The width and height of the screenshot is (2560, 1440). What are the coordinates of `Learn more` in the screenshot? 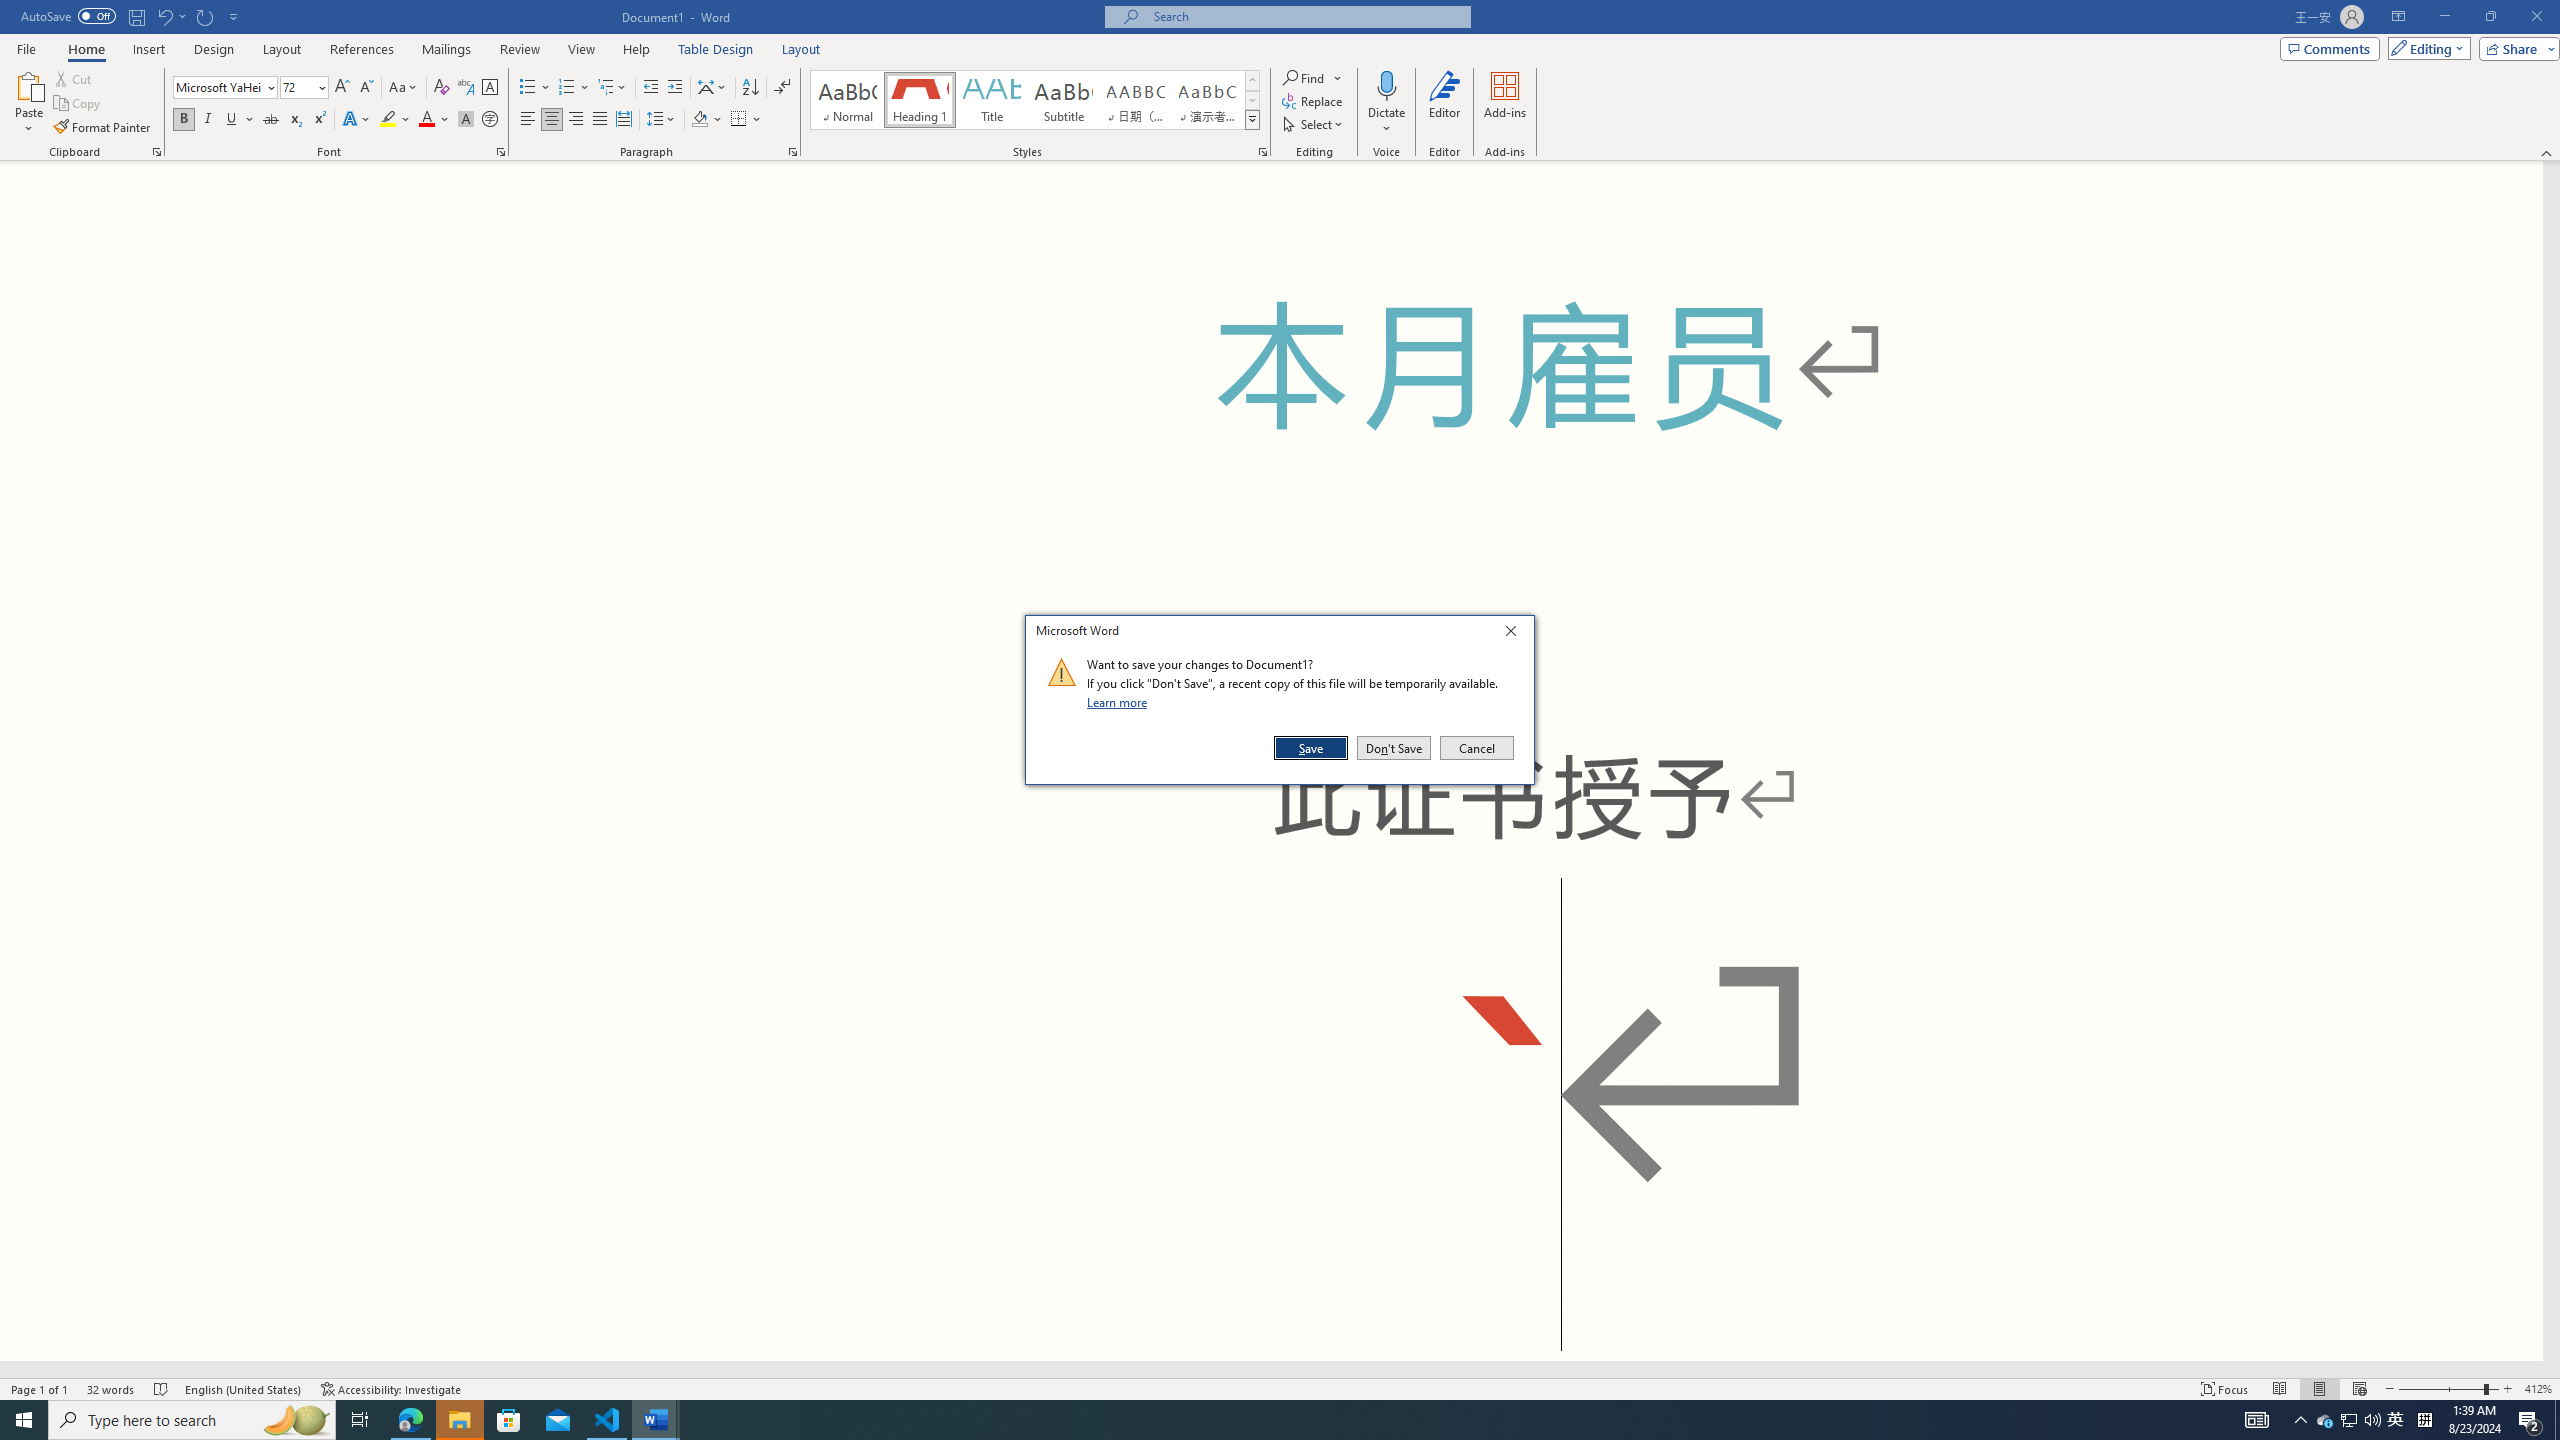 It's located at (1120, 702).